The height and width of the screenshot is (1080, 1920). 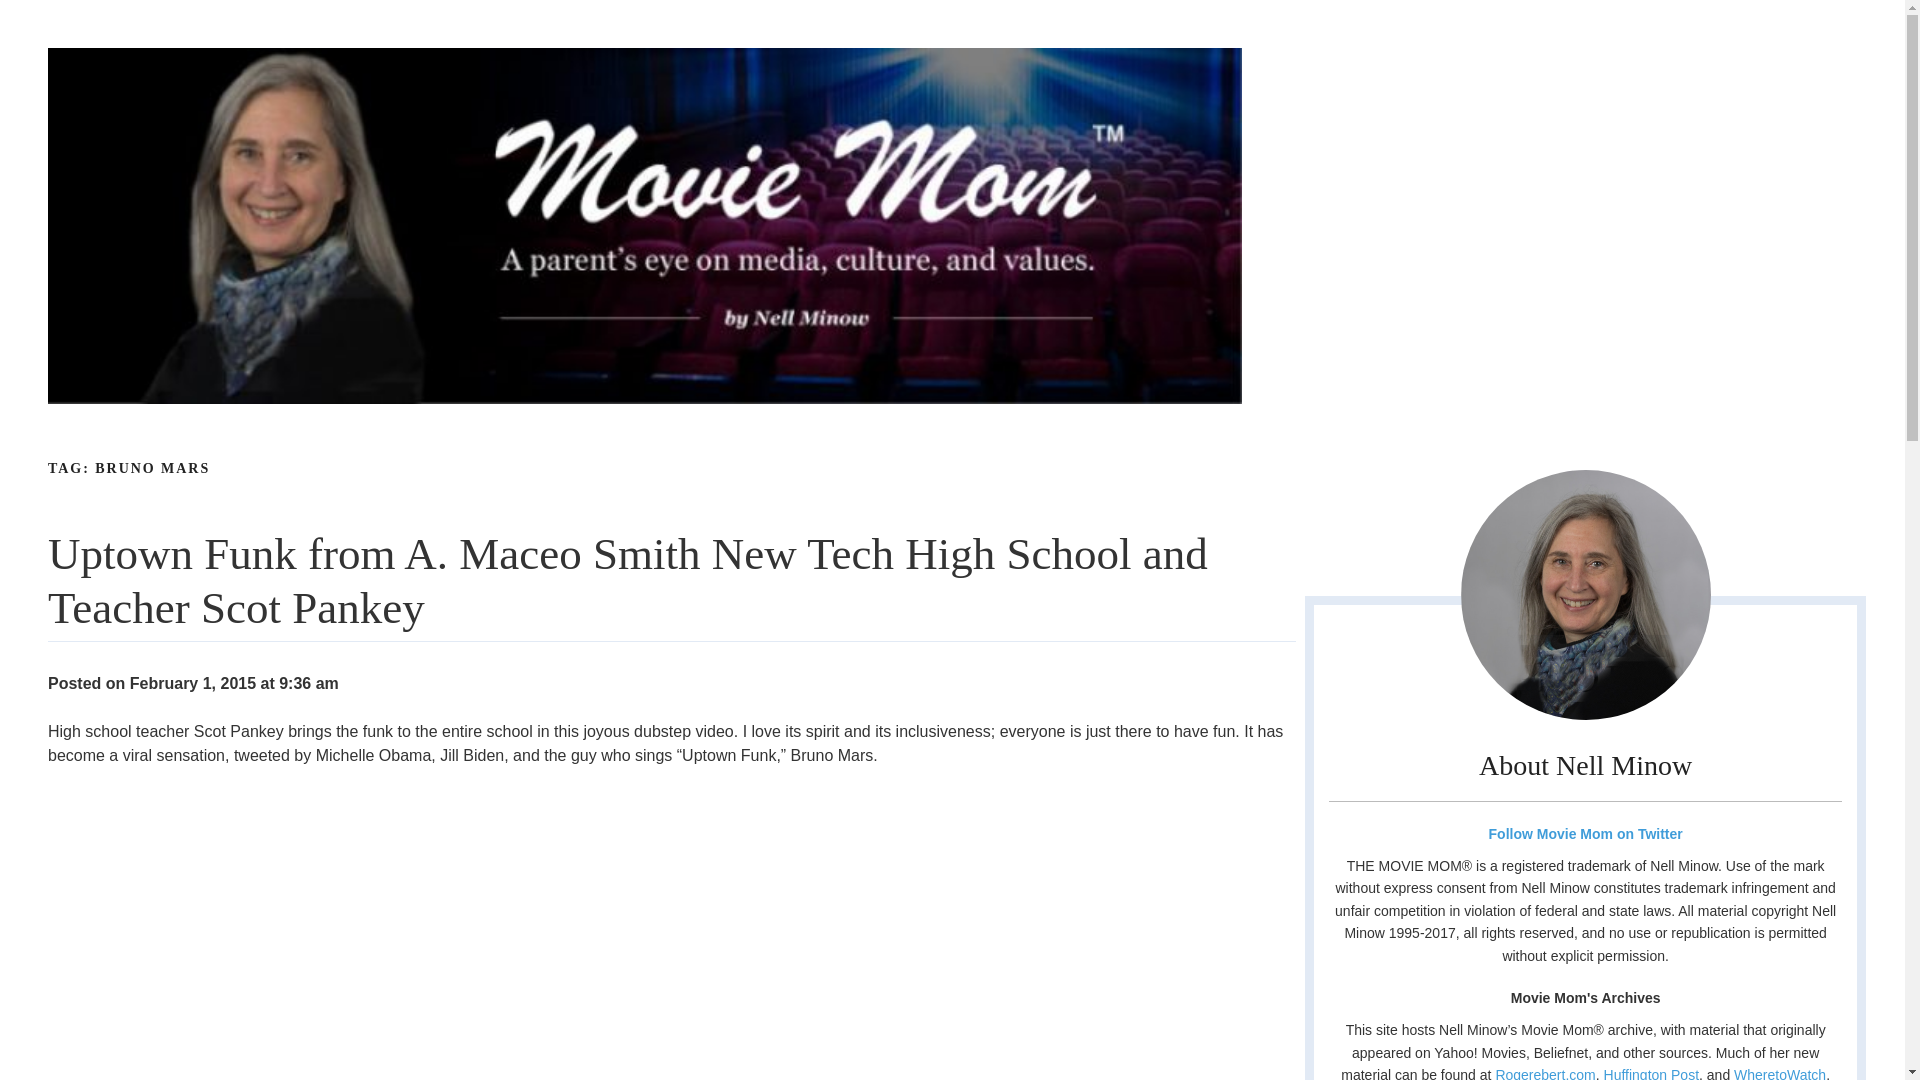 What do you see at coordinates (1545, 1074) in the screenshot?
I see `Rogerebert.com` at bounding box center [1545, 1074].